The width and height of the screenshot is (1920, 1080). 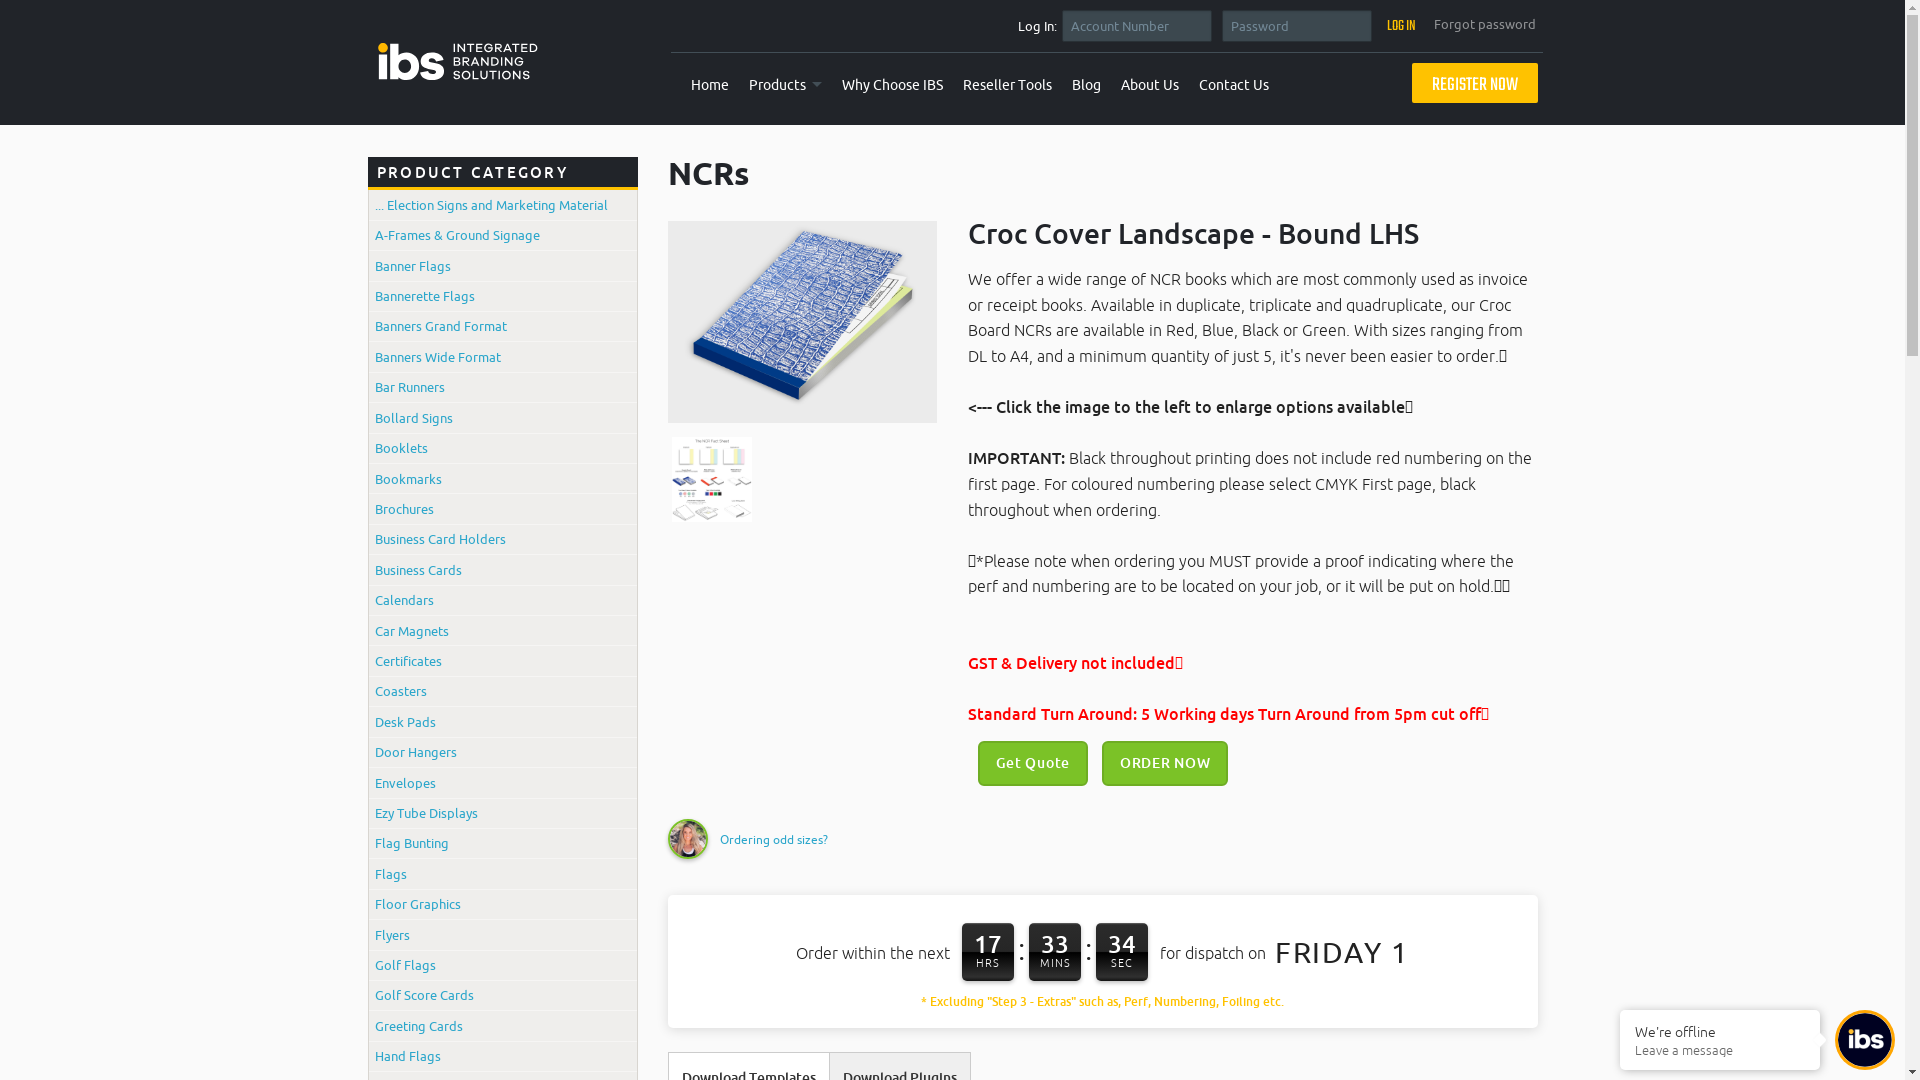 What do you see at coordinates (502, 966) in the screenshot?
I see `Golf Flags` at bounding box center [502, 966].